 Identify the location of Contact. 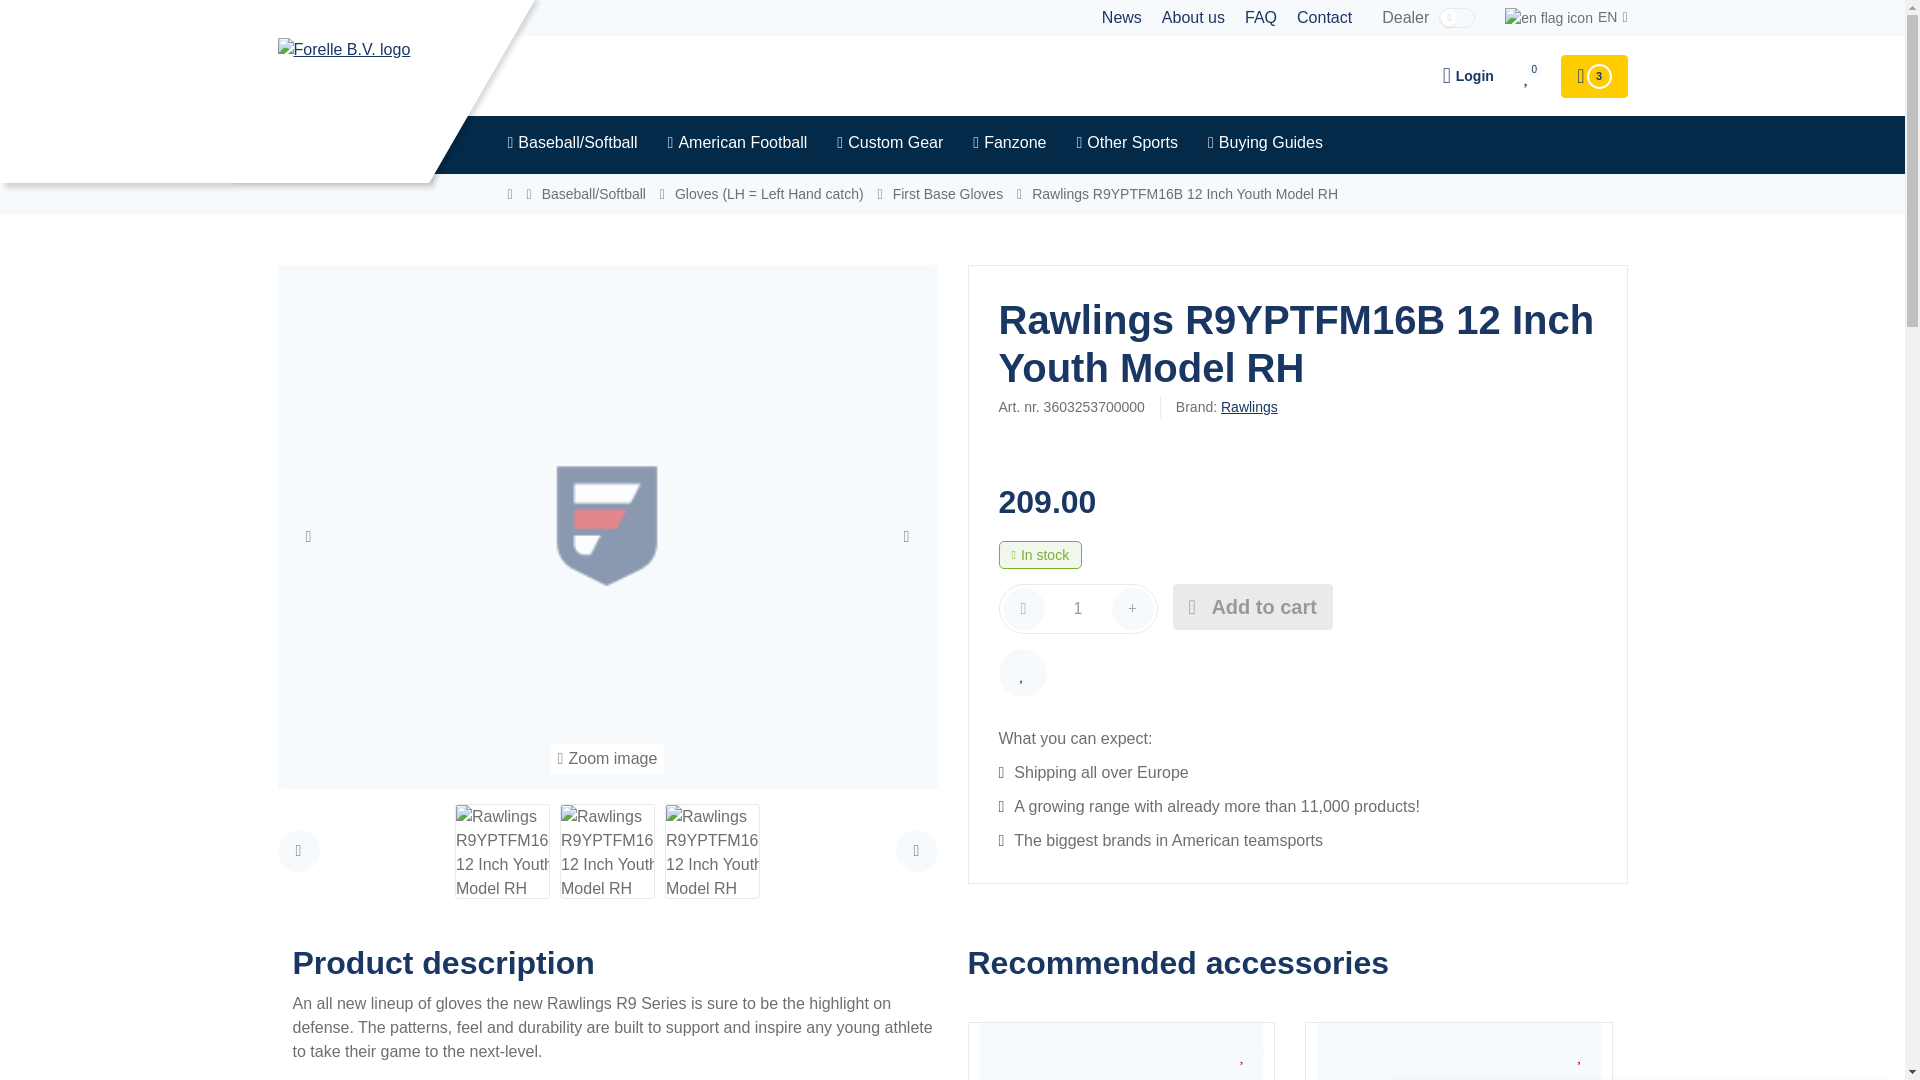
(1324, 18).